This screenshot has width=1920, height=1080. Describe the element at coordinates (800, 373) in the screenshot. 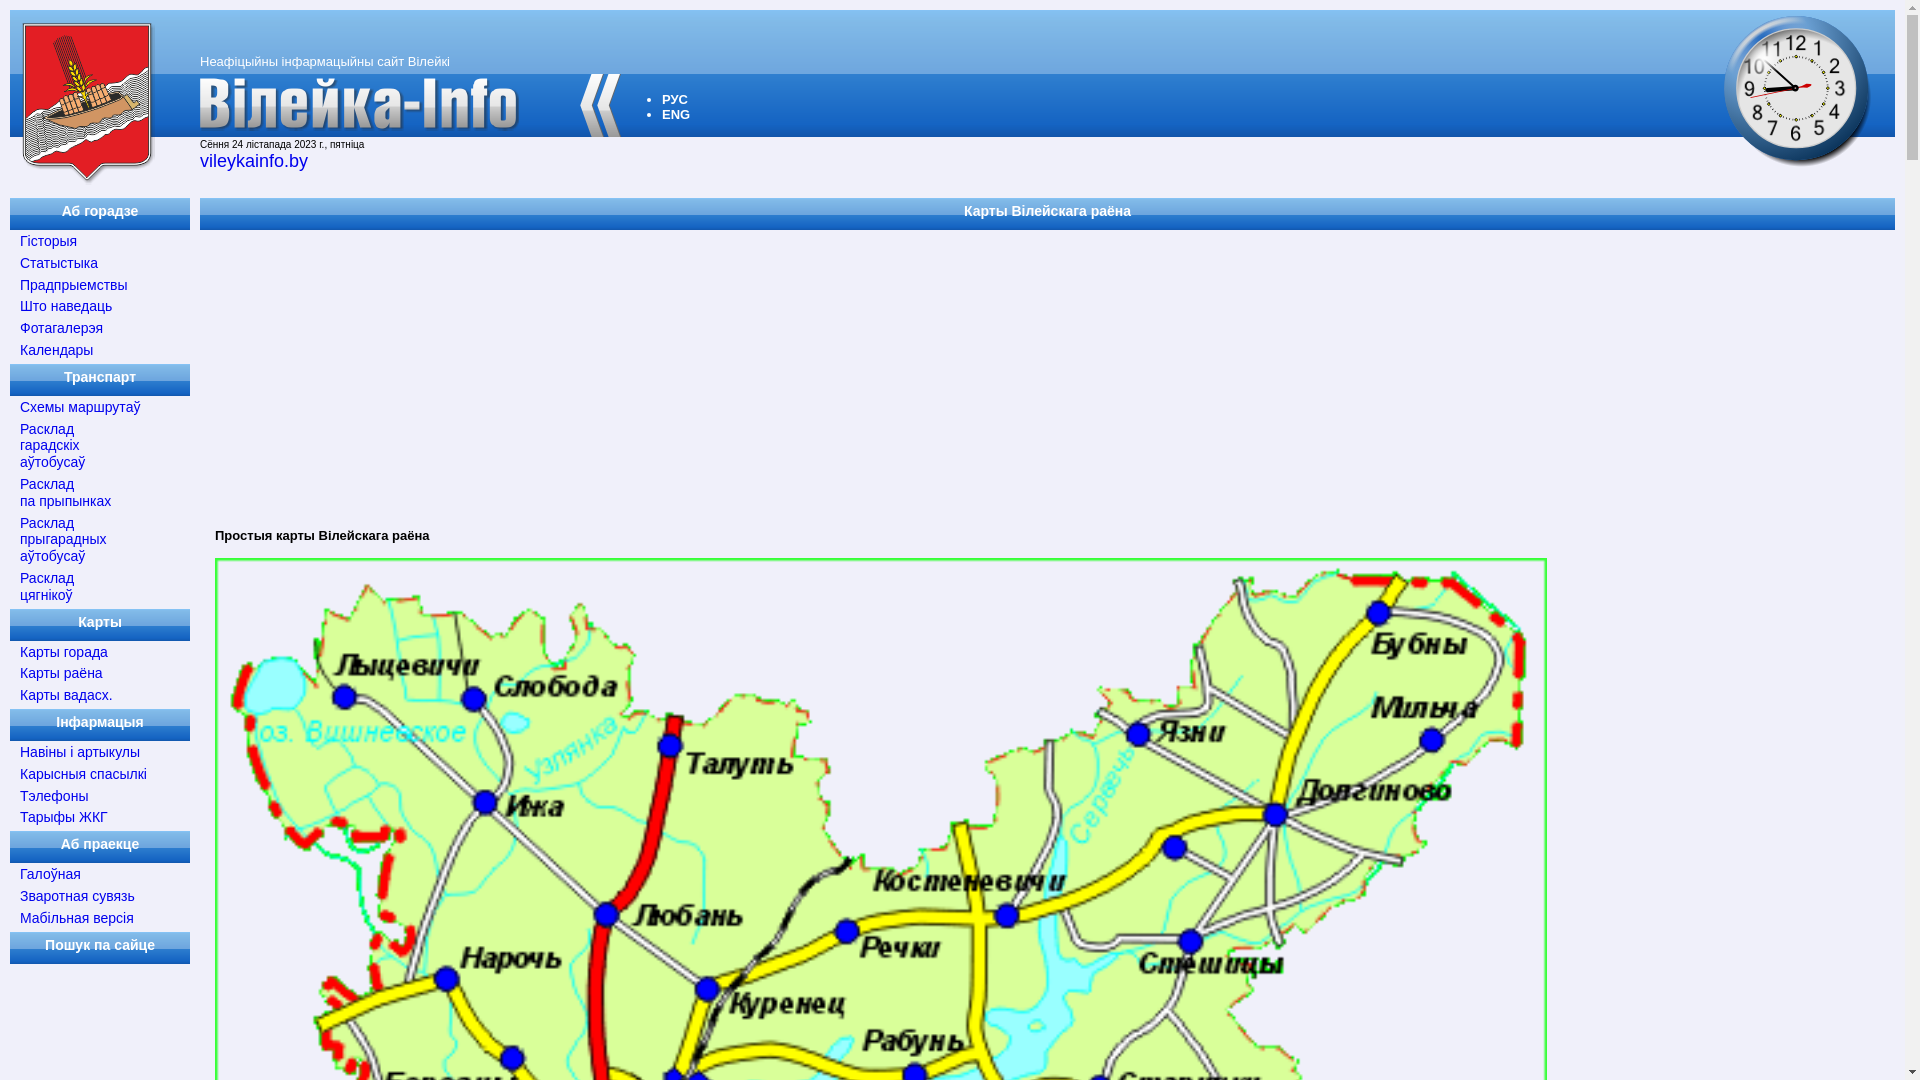

I see `Advertisement` at that location.